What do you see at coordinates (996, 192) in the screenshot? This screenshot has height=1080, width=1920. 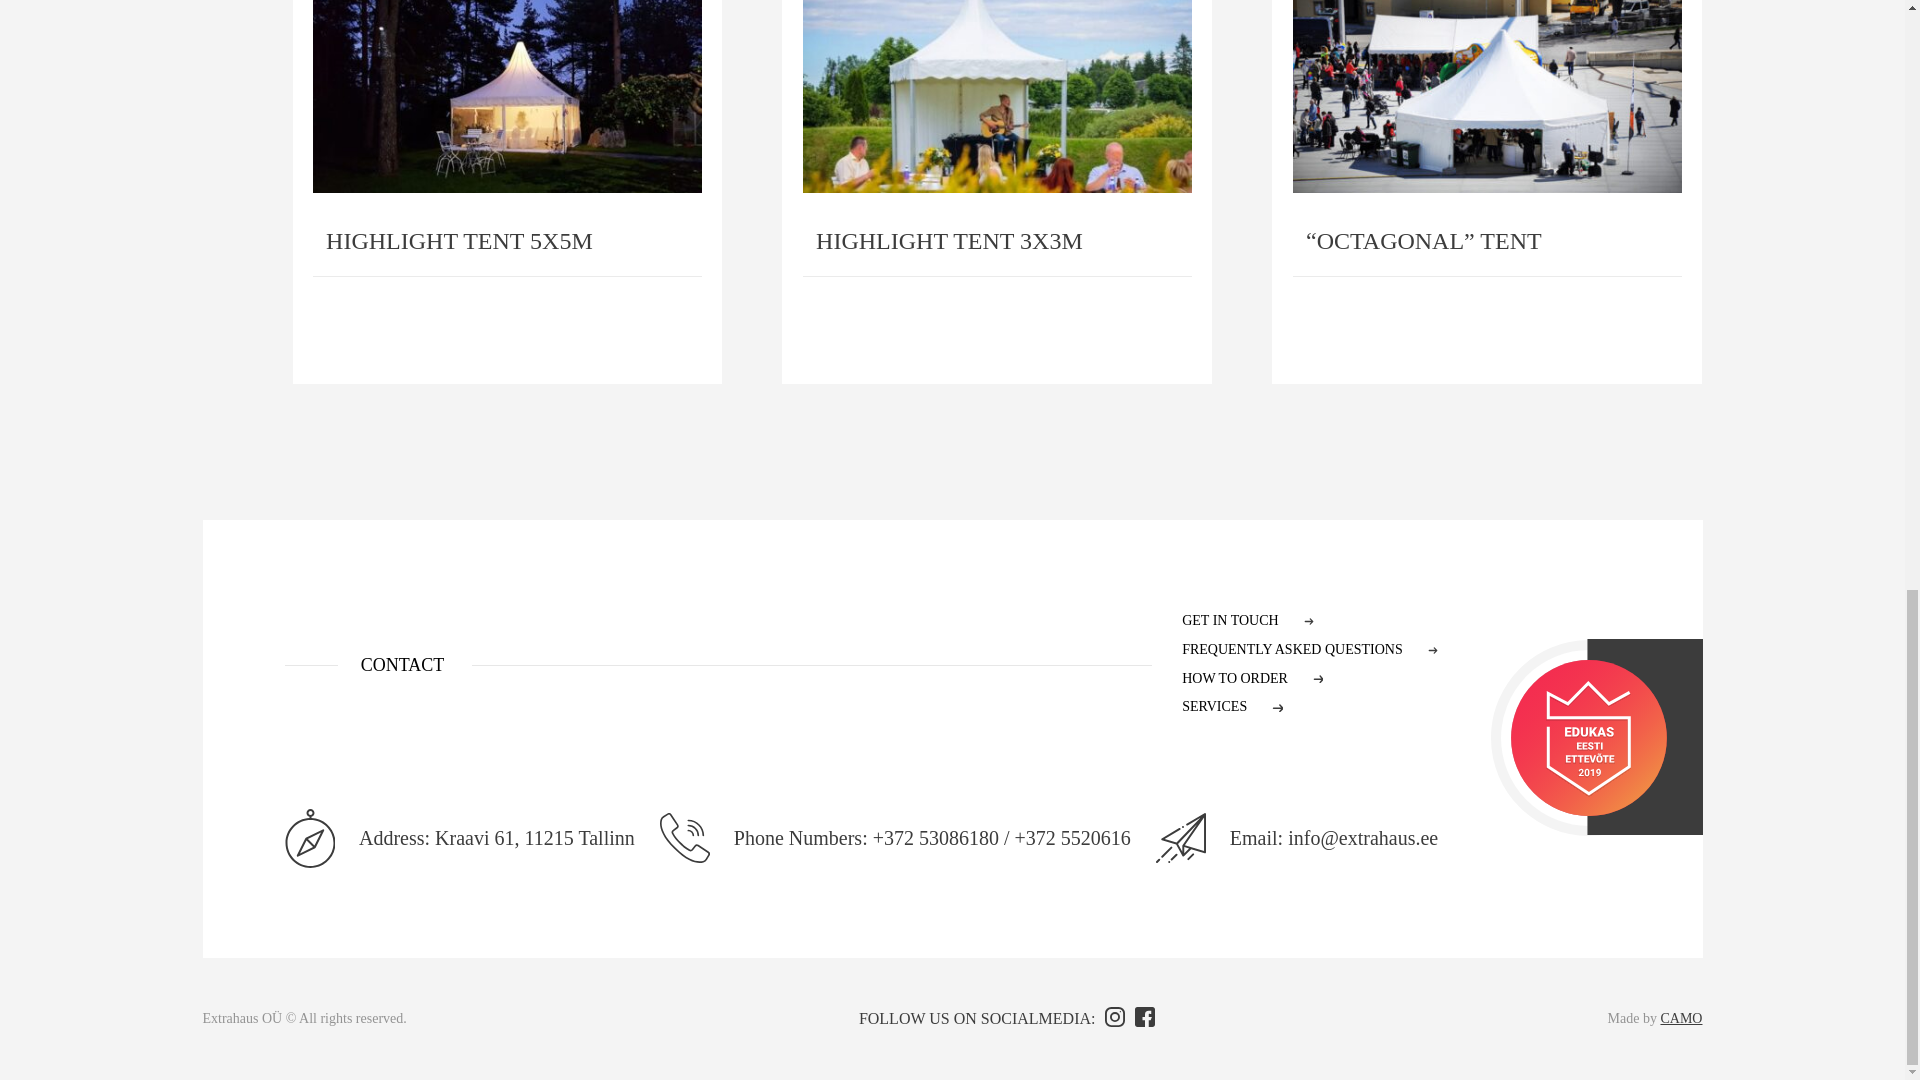 I see `HIGHLIGHT TENT 3X3M` at bounding box center [996, 192].